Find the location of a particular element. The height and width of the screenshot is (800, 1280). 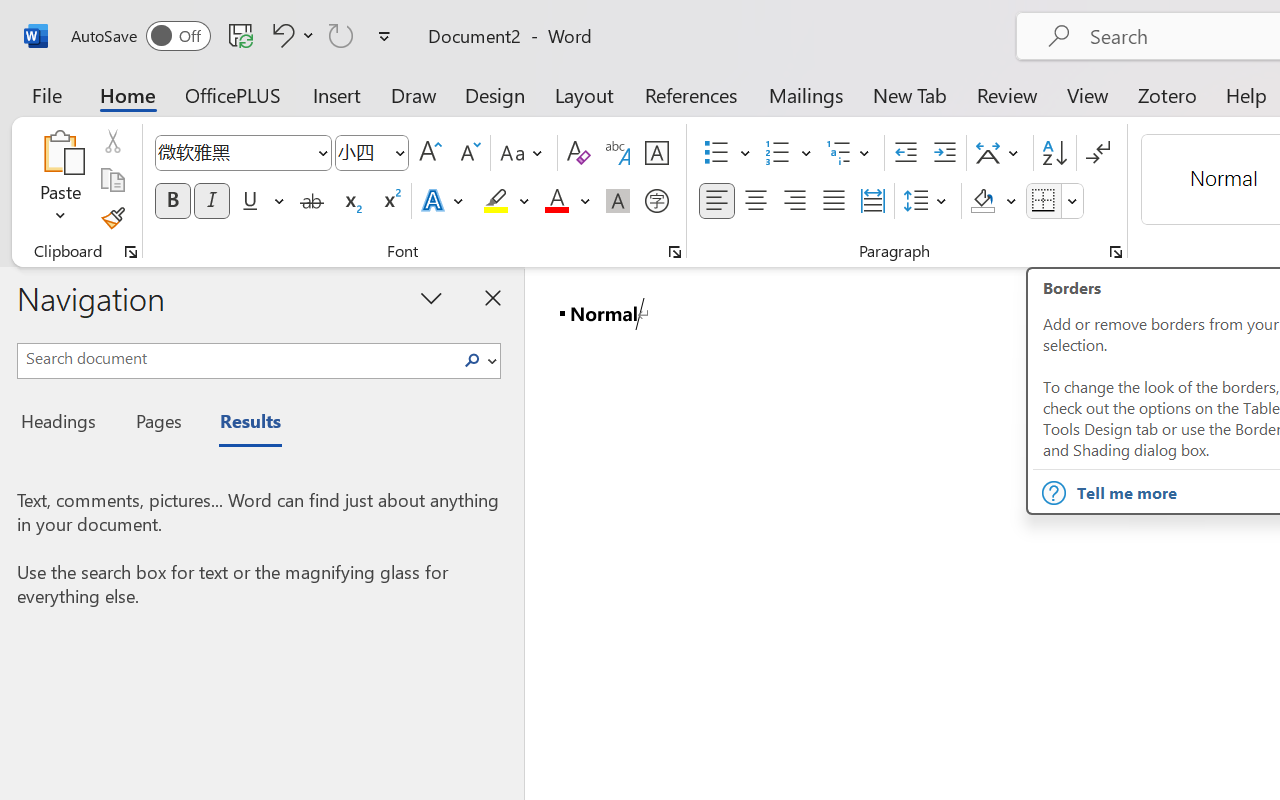

Headings is located at coordinates (64, 424).